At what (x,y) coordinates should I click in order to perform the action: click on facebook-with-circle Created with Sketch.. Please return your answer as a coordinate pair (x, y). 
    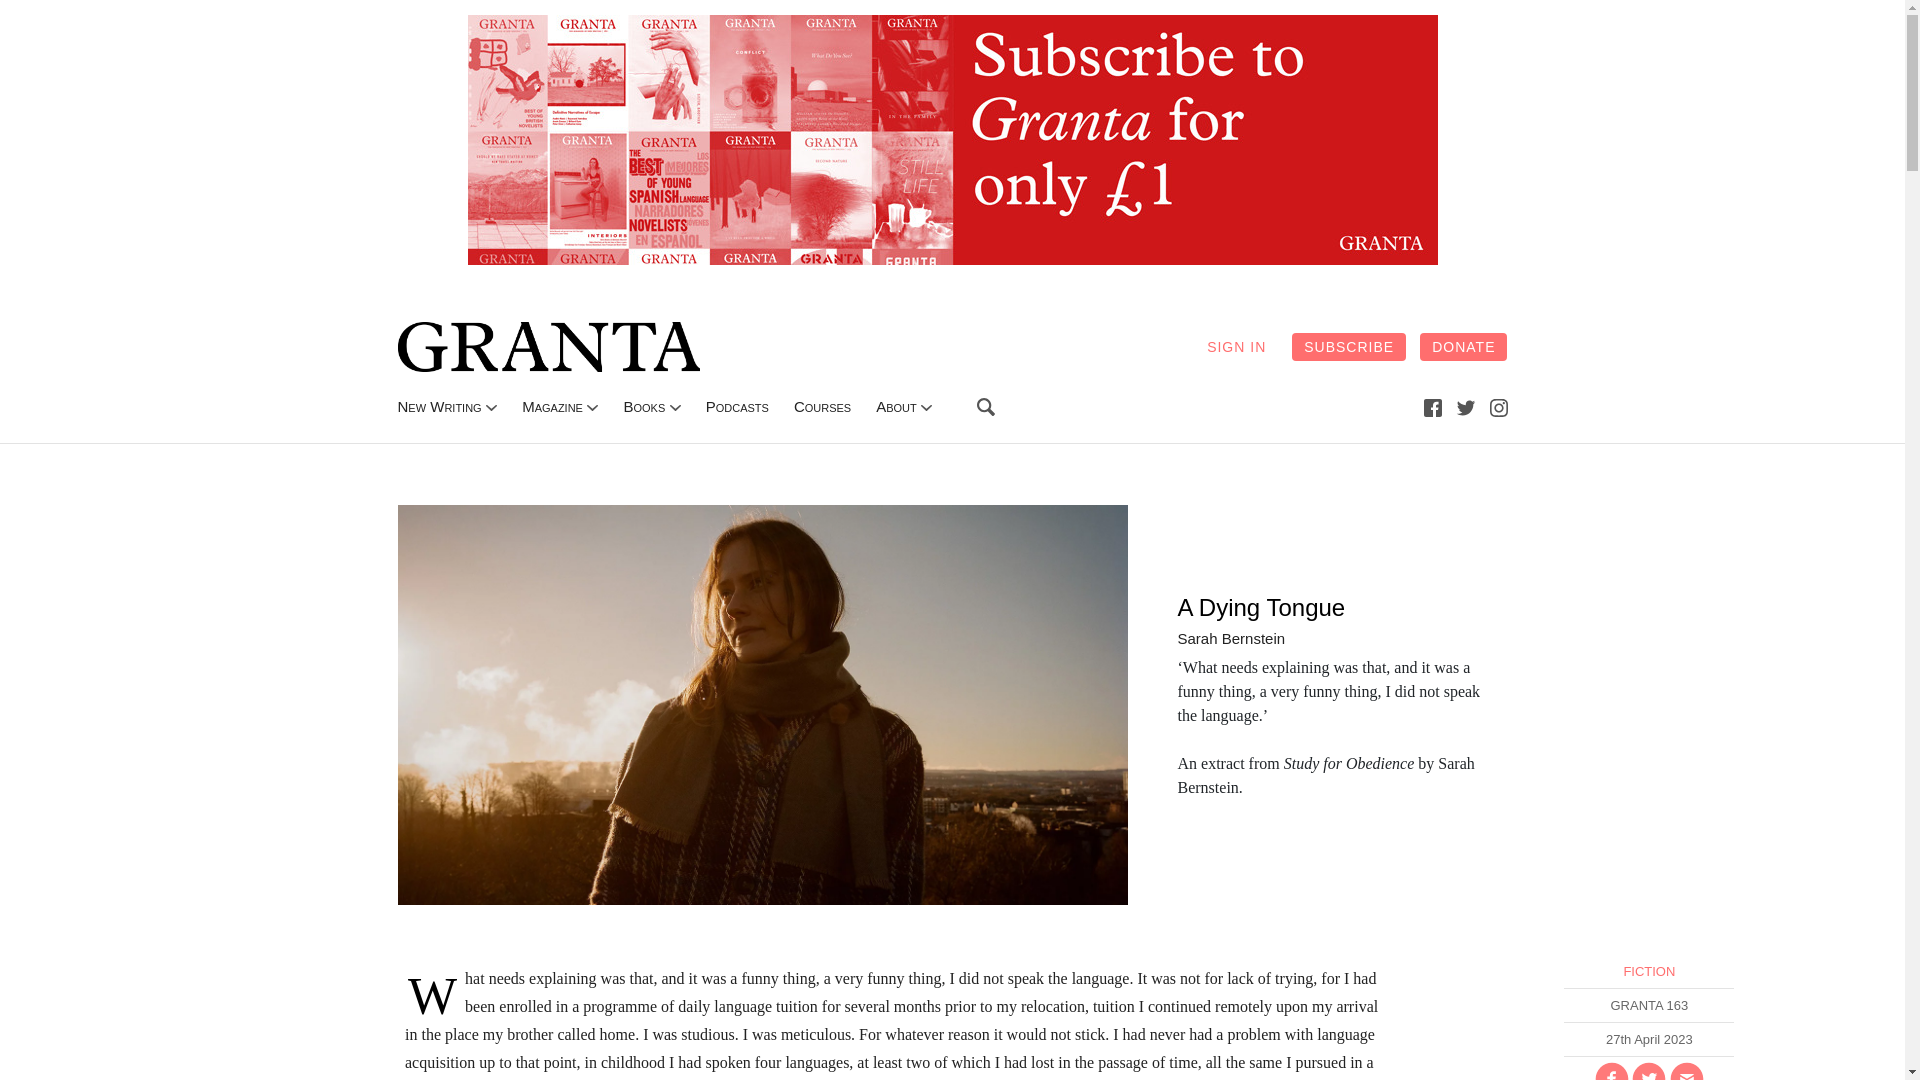
    Looking at the image, I should click on (1612, 1070).